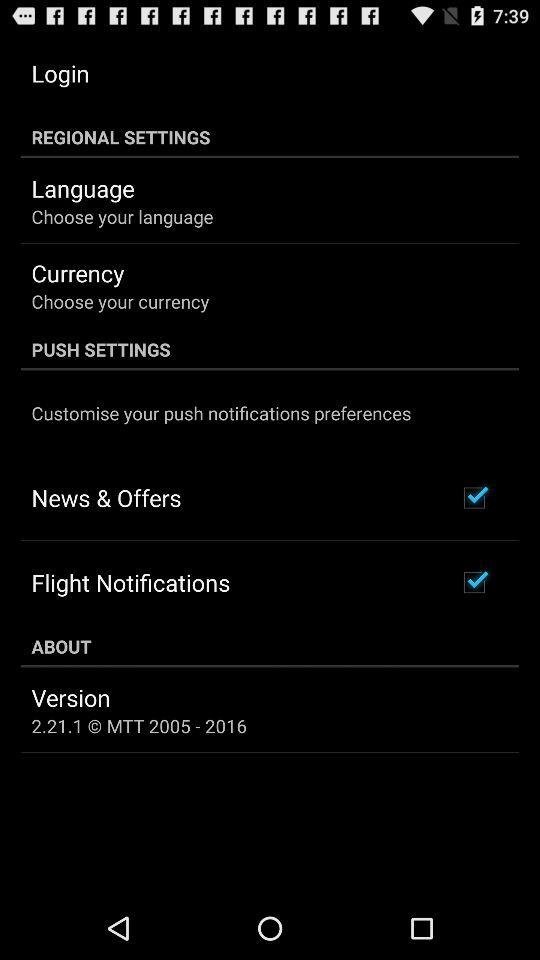  What do you see at coordinates (270, 137) in the screenshot?
I see `press the regional settings` at bounding box center [270, 137].